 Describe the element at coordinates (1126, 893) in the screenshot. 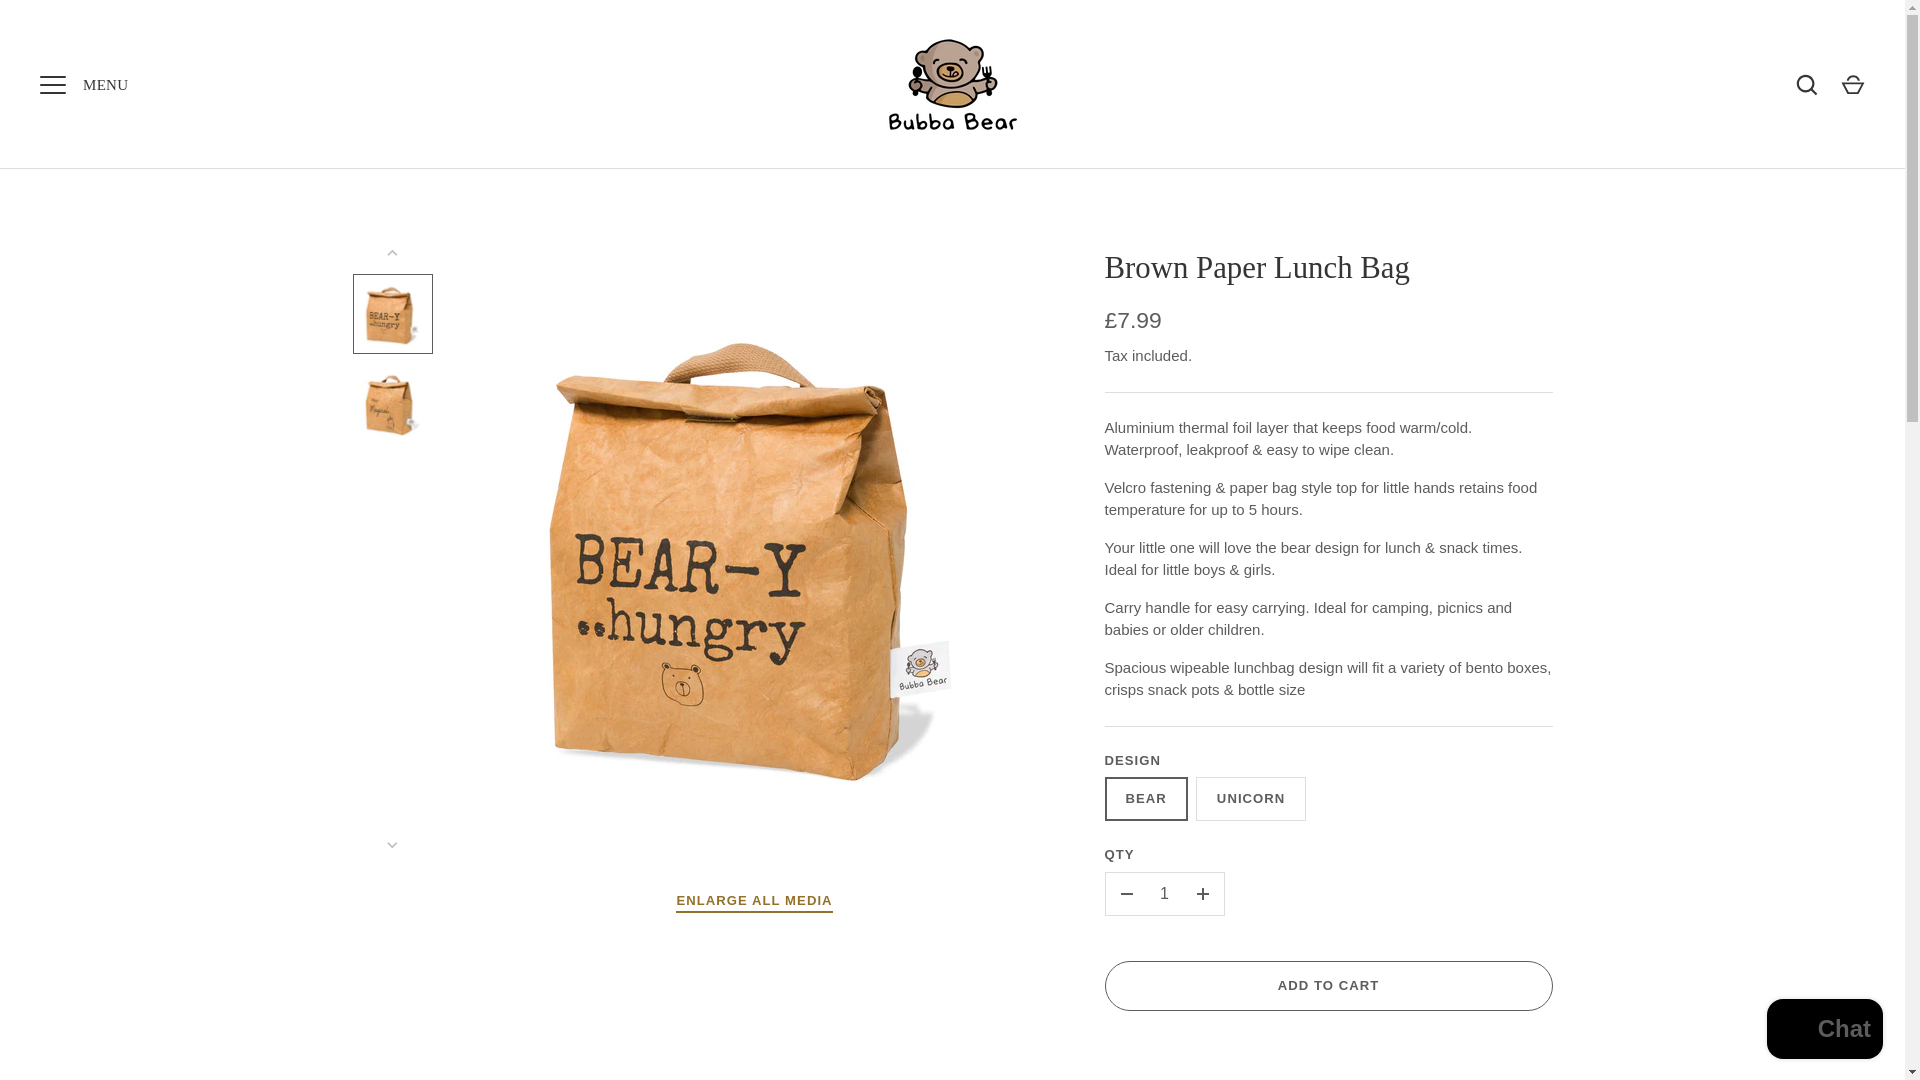

I see `-` at that location.